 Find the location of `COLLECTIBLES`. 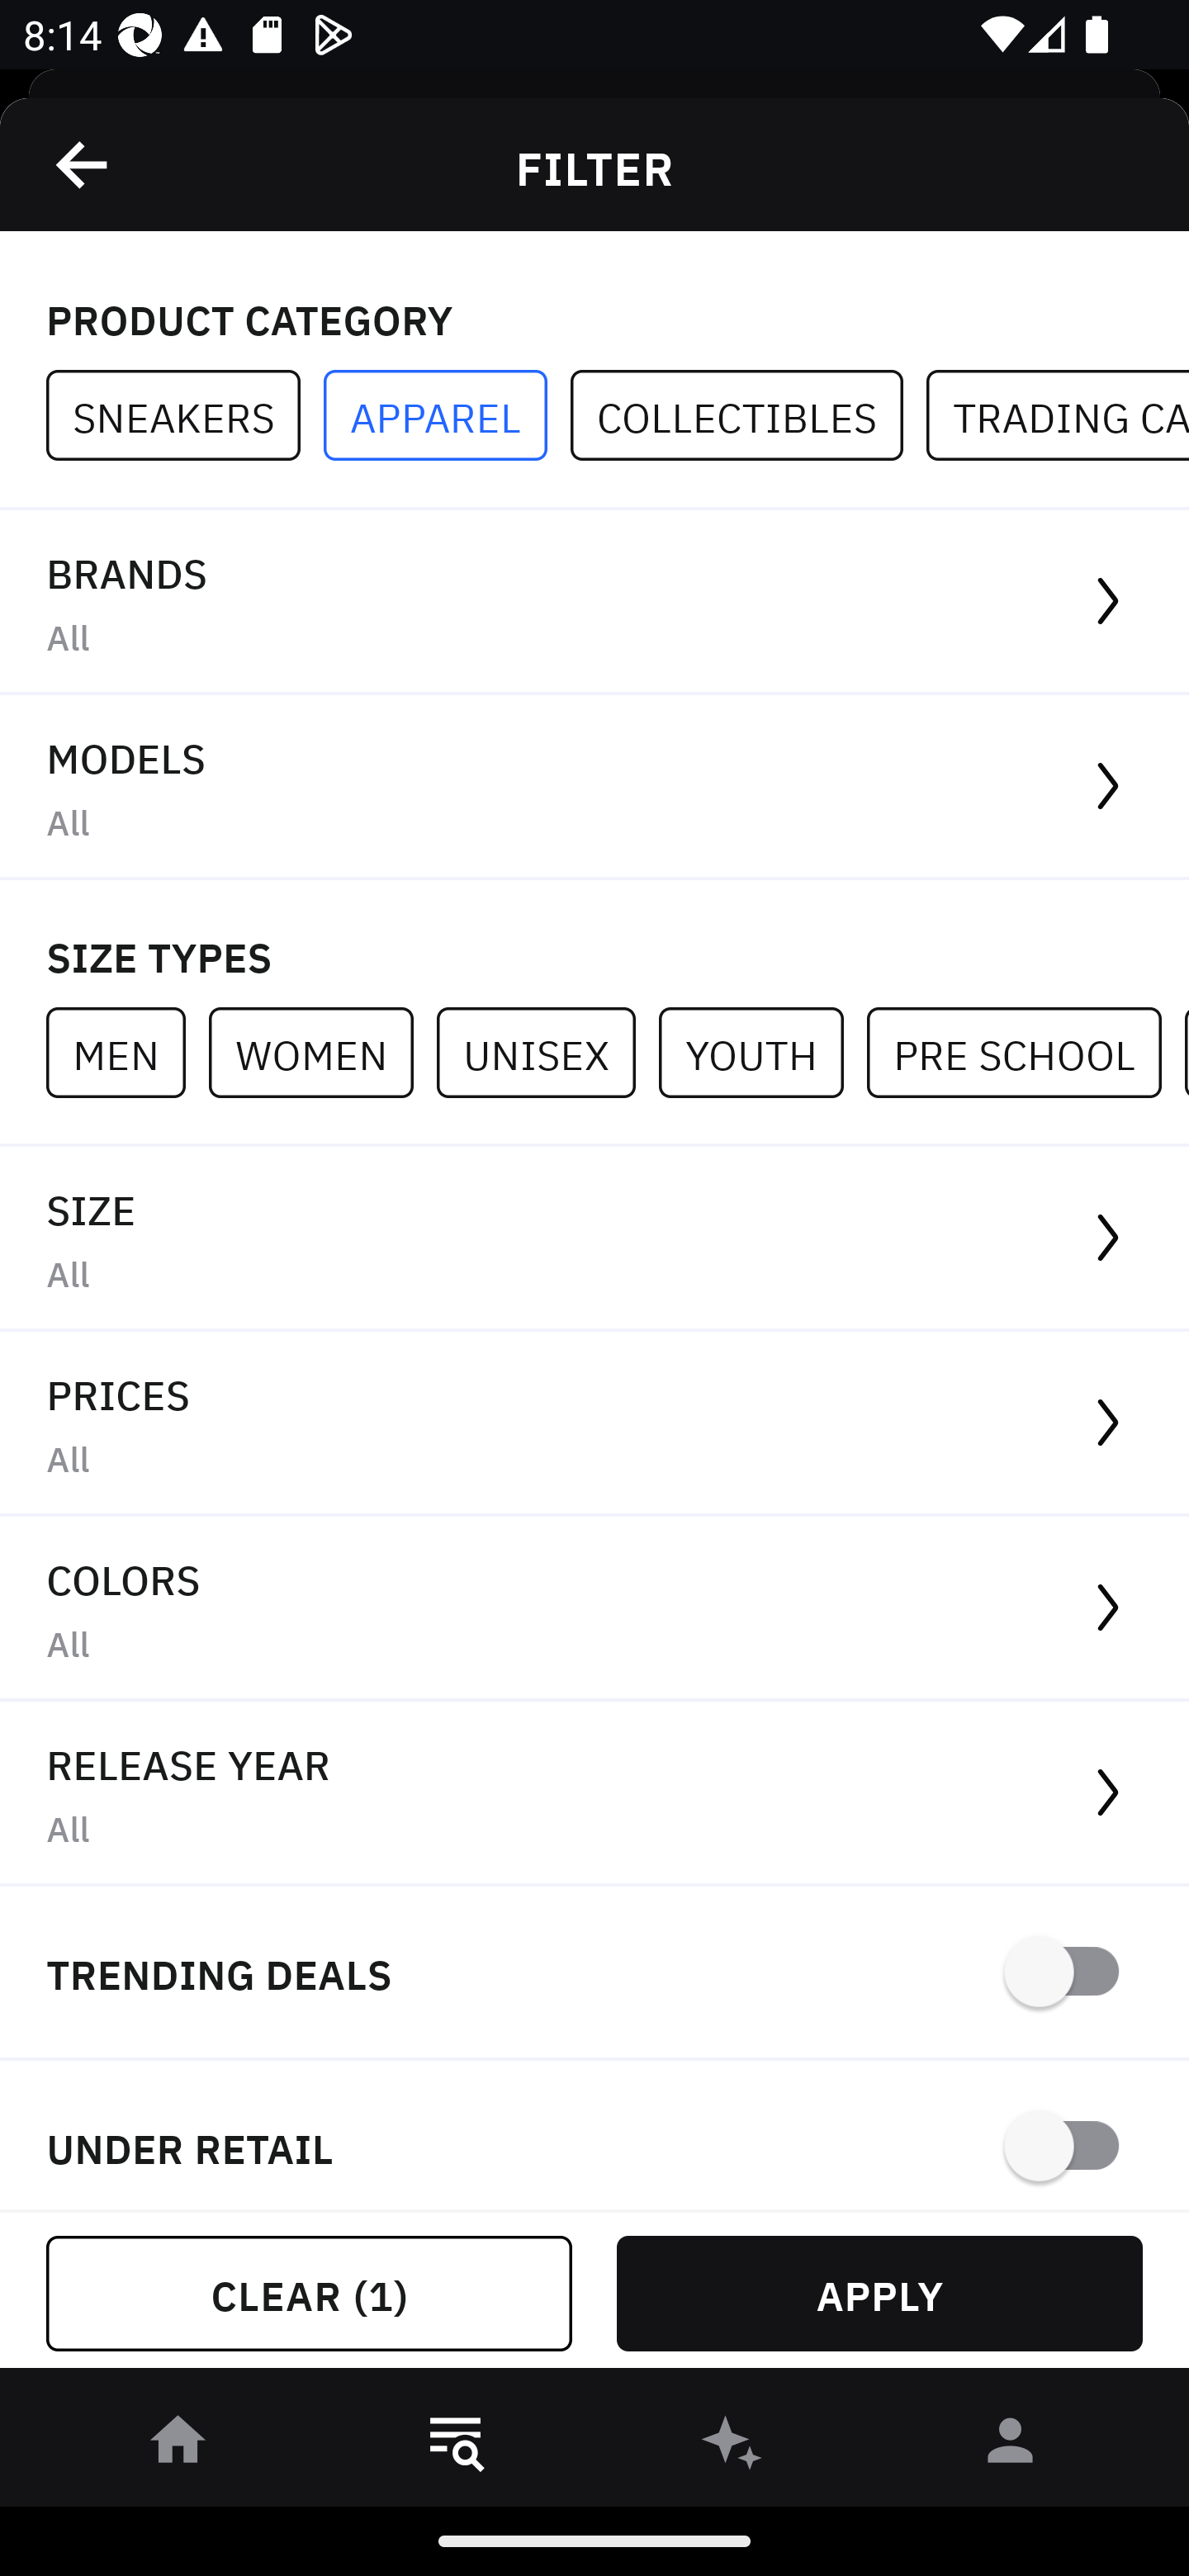

COLLECTIBLES is located at coordinates (748, 416).